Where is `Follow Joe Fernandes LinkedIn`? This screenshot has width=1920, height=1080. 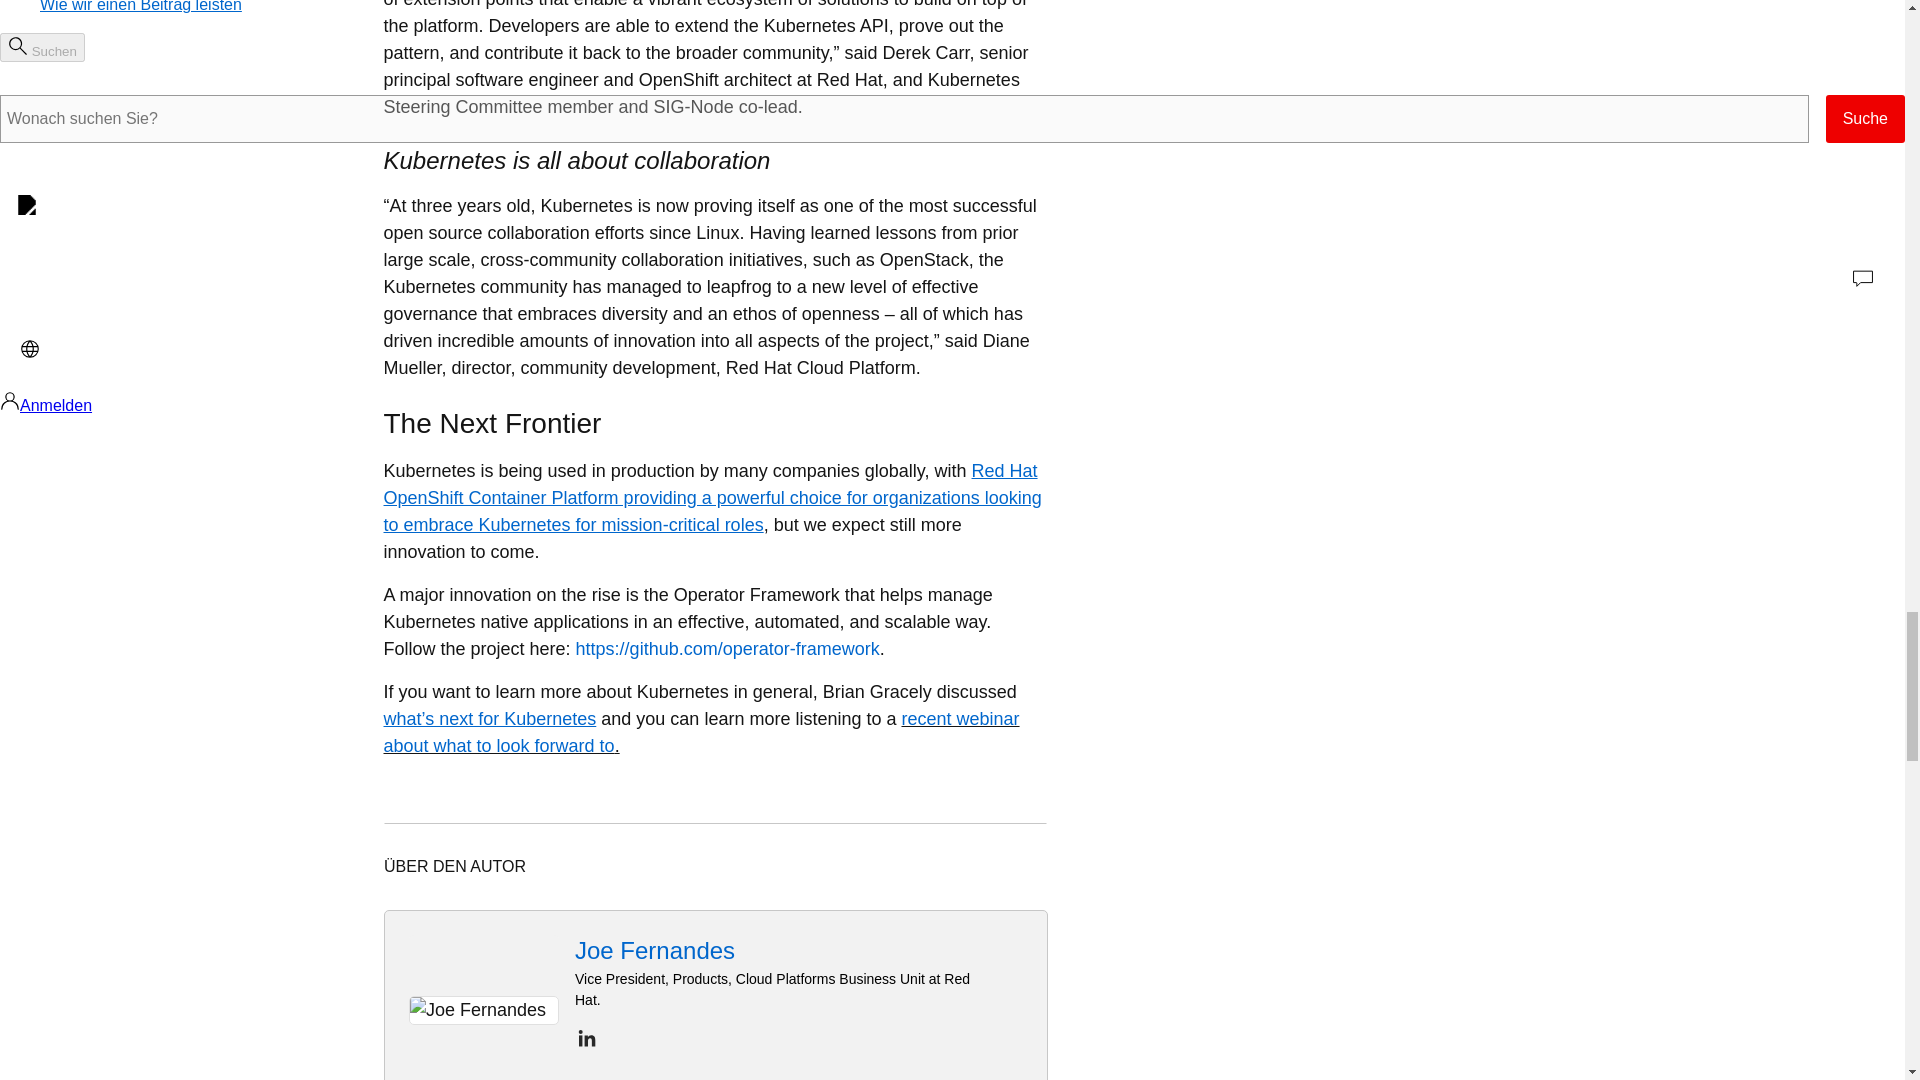 Follow Joe Fernandes LinkedIn is located at coordinates (586, 1038).